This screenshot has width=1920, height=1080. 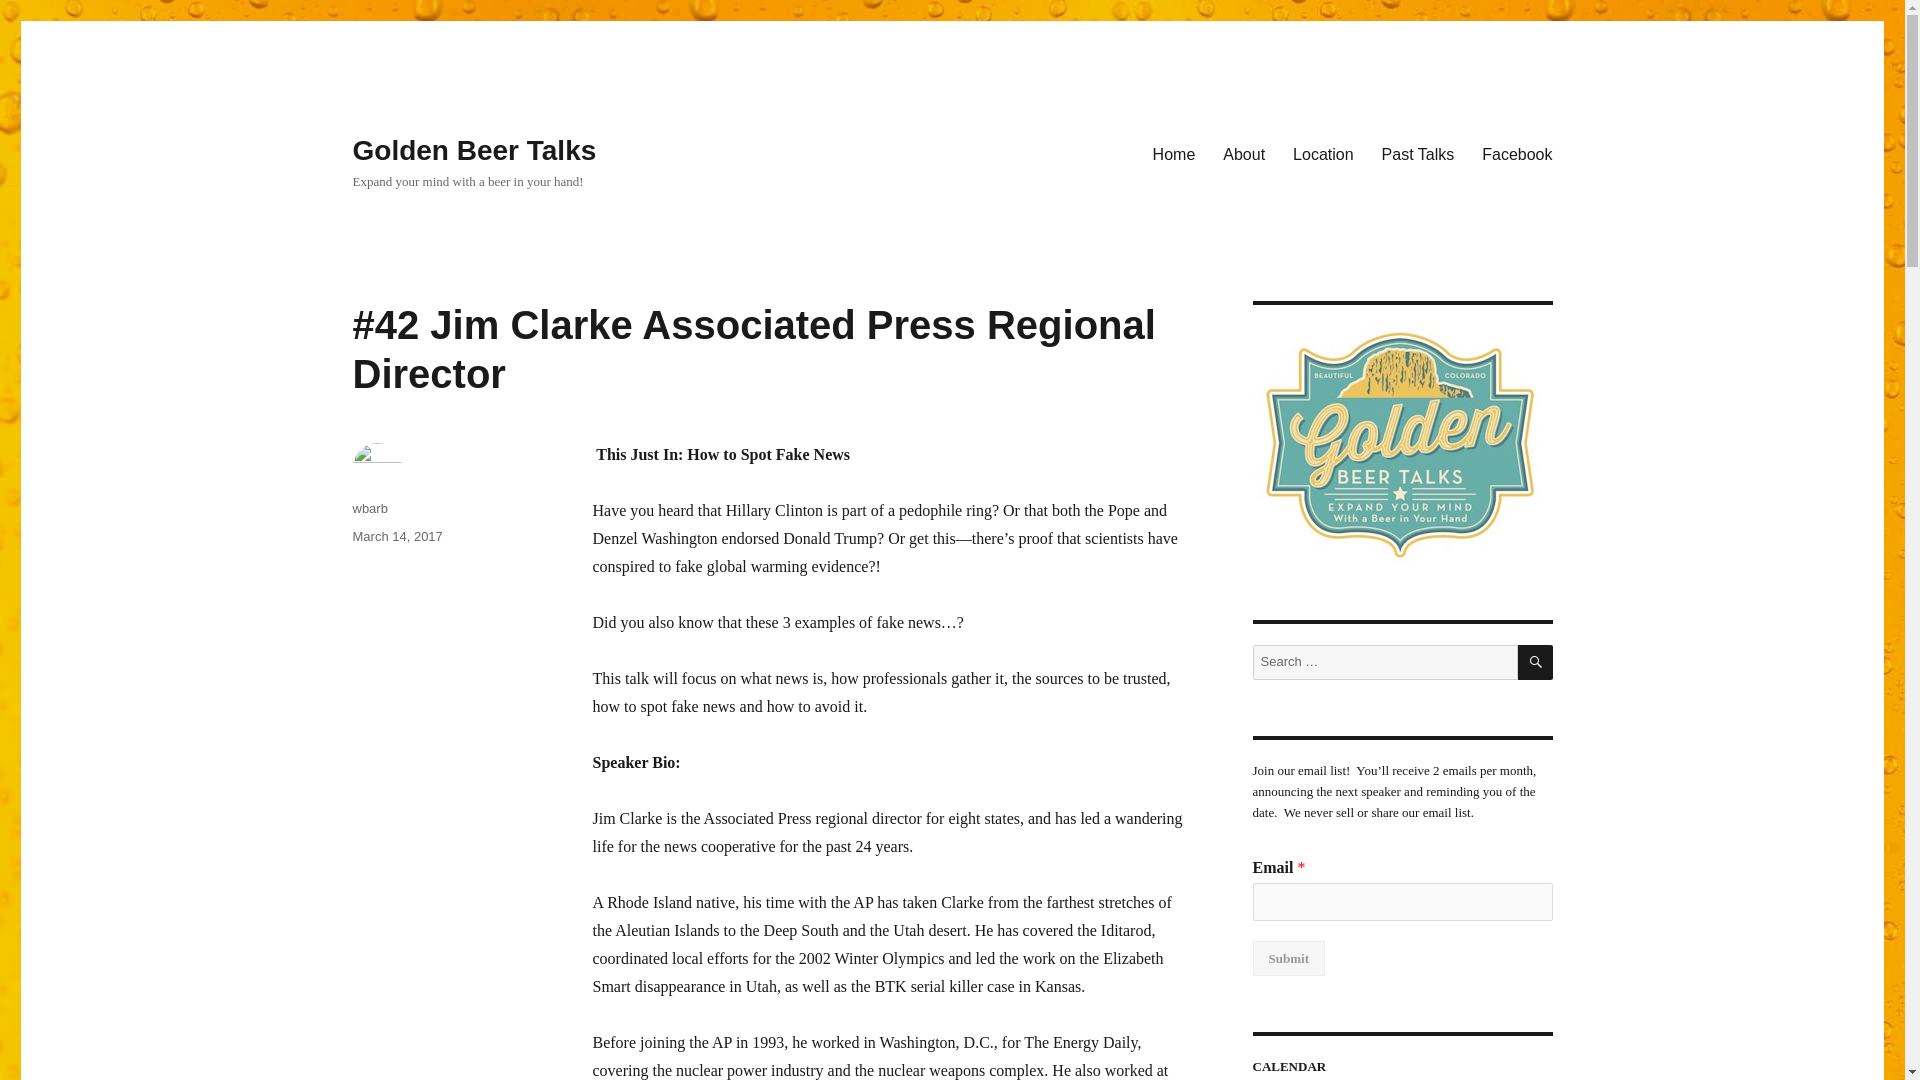 I want to click on Submit, so click(x=1288, y=958).